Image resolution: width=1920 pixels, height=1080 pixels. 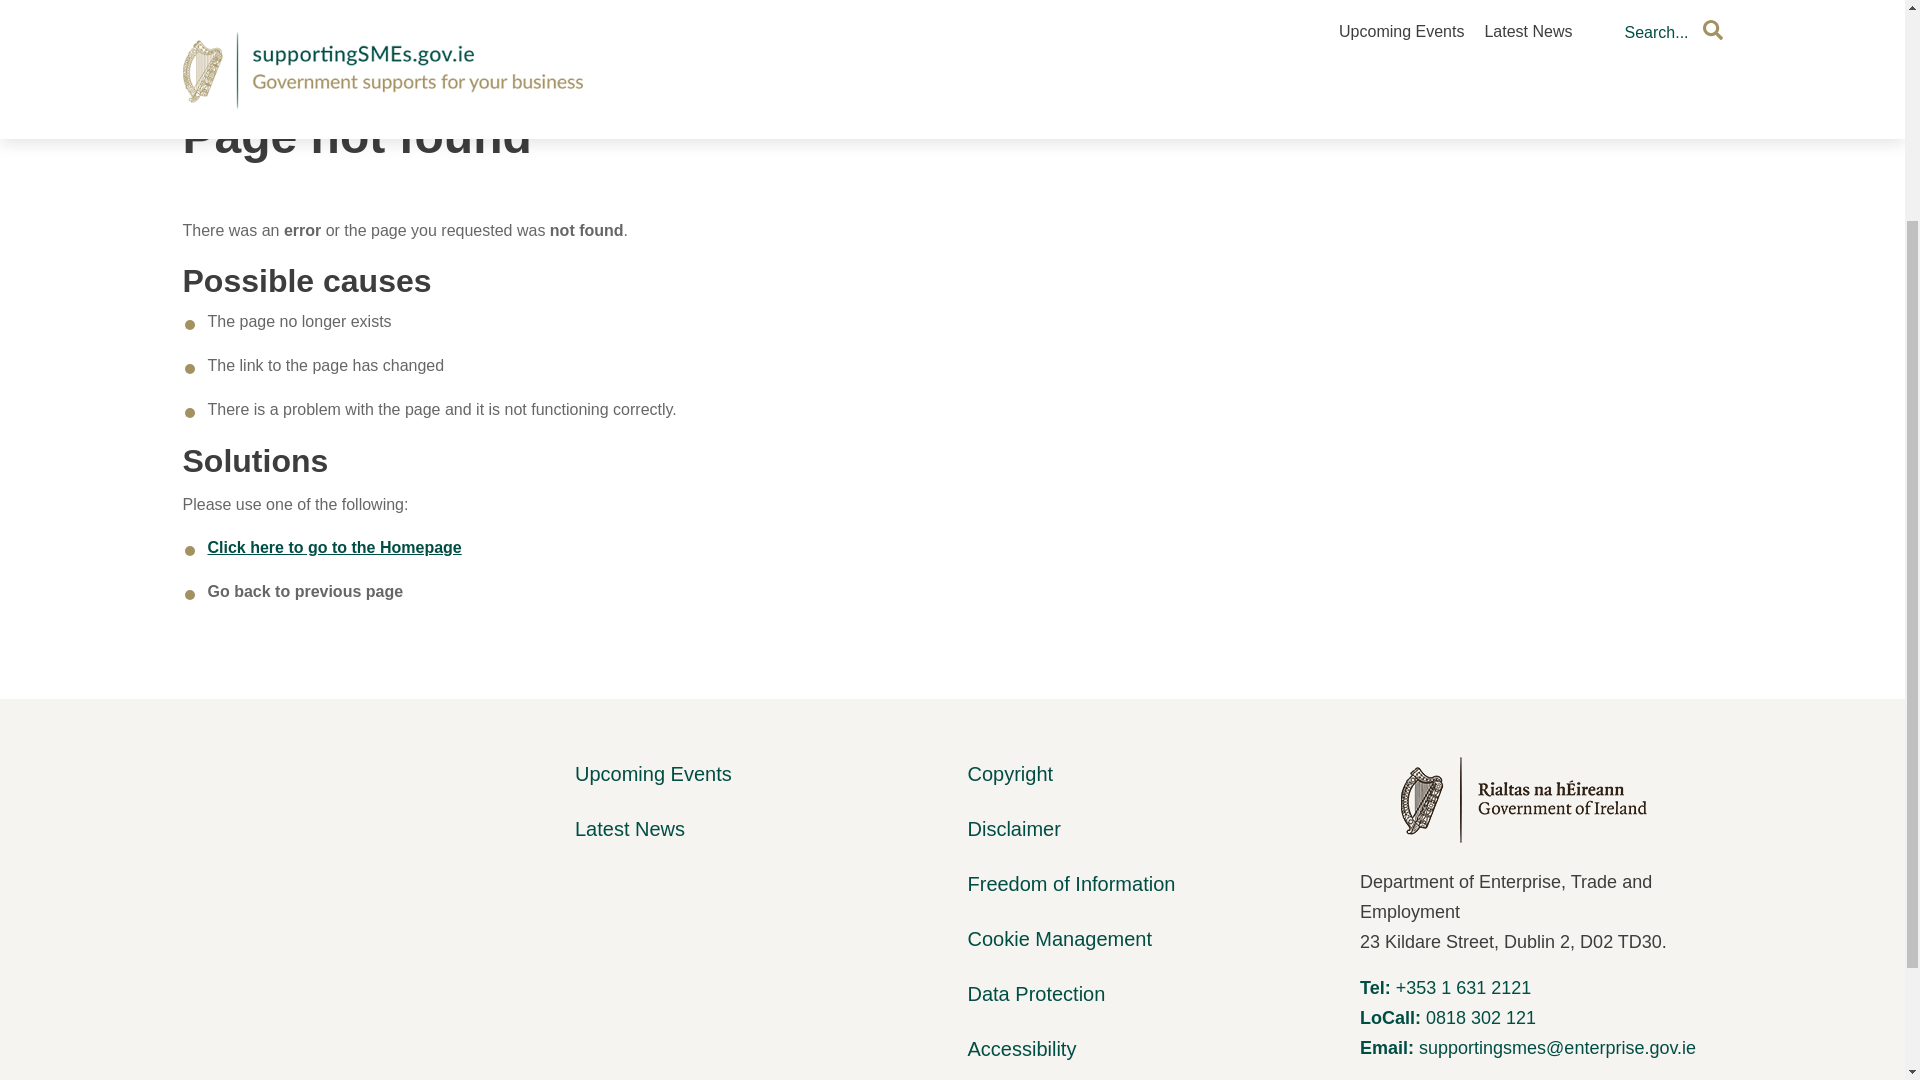 What do you see at coordinates (652, 774) in the screenshot?
I see `Upcoming Events` at bounding box center [652, 774].